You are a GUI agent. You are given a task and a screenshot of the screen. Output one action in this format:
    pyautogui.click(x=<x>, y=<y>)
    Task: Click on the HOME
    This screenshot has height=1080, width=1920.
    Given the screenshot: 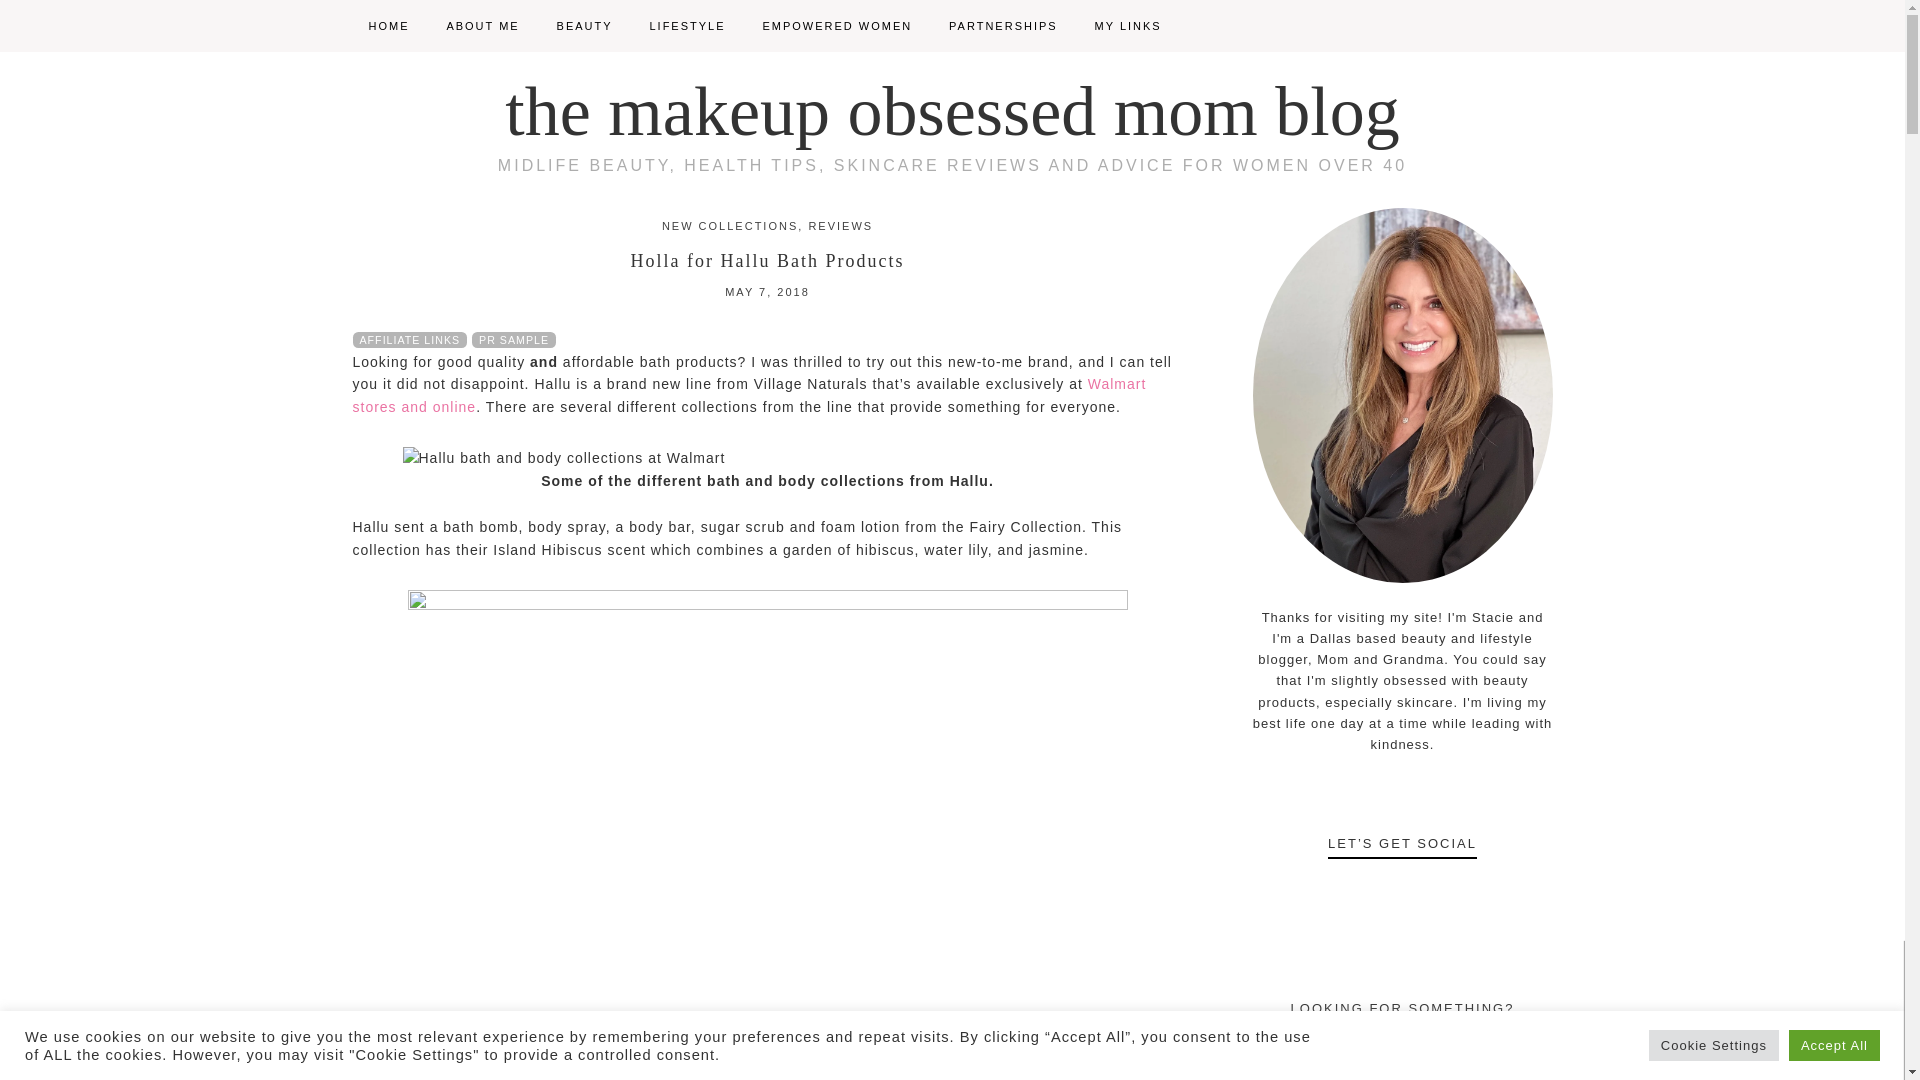 What is the action you would take?
    pyautogui.click(x=388, y=26)
    